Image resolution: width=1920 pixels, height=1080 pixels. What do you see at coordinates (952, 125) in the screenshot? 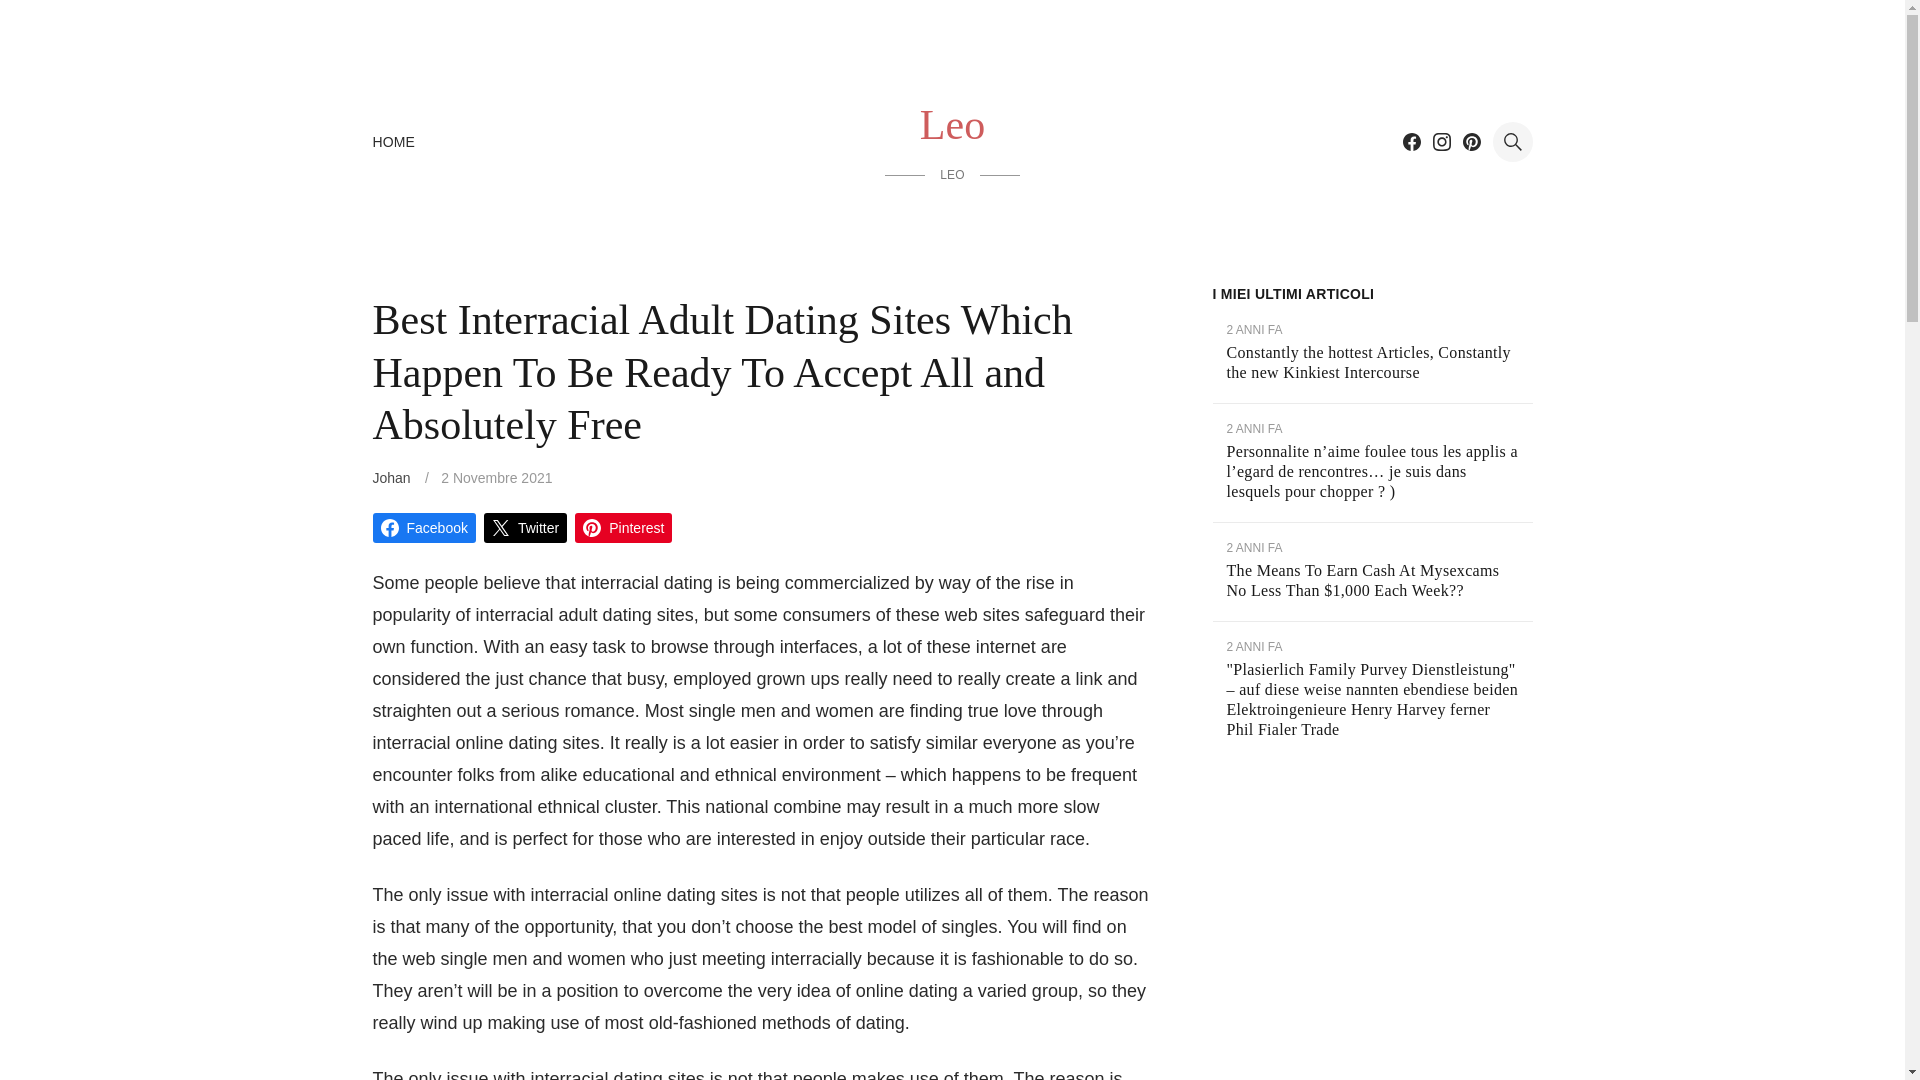
I see `Leo` at bounding box center [952, 125].